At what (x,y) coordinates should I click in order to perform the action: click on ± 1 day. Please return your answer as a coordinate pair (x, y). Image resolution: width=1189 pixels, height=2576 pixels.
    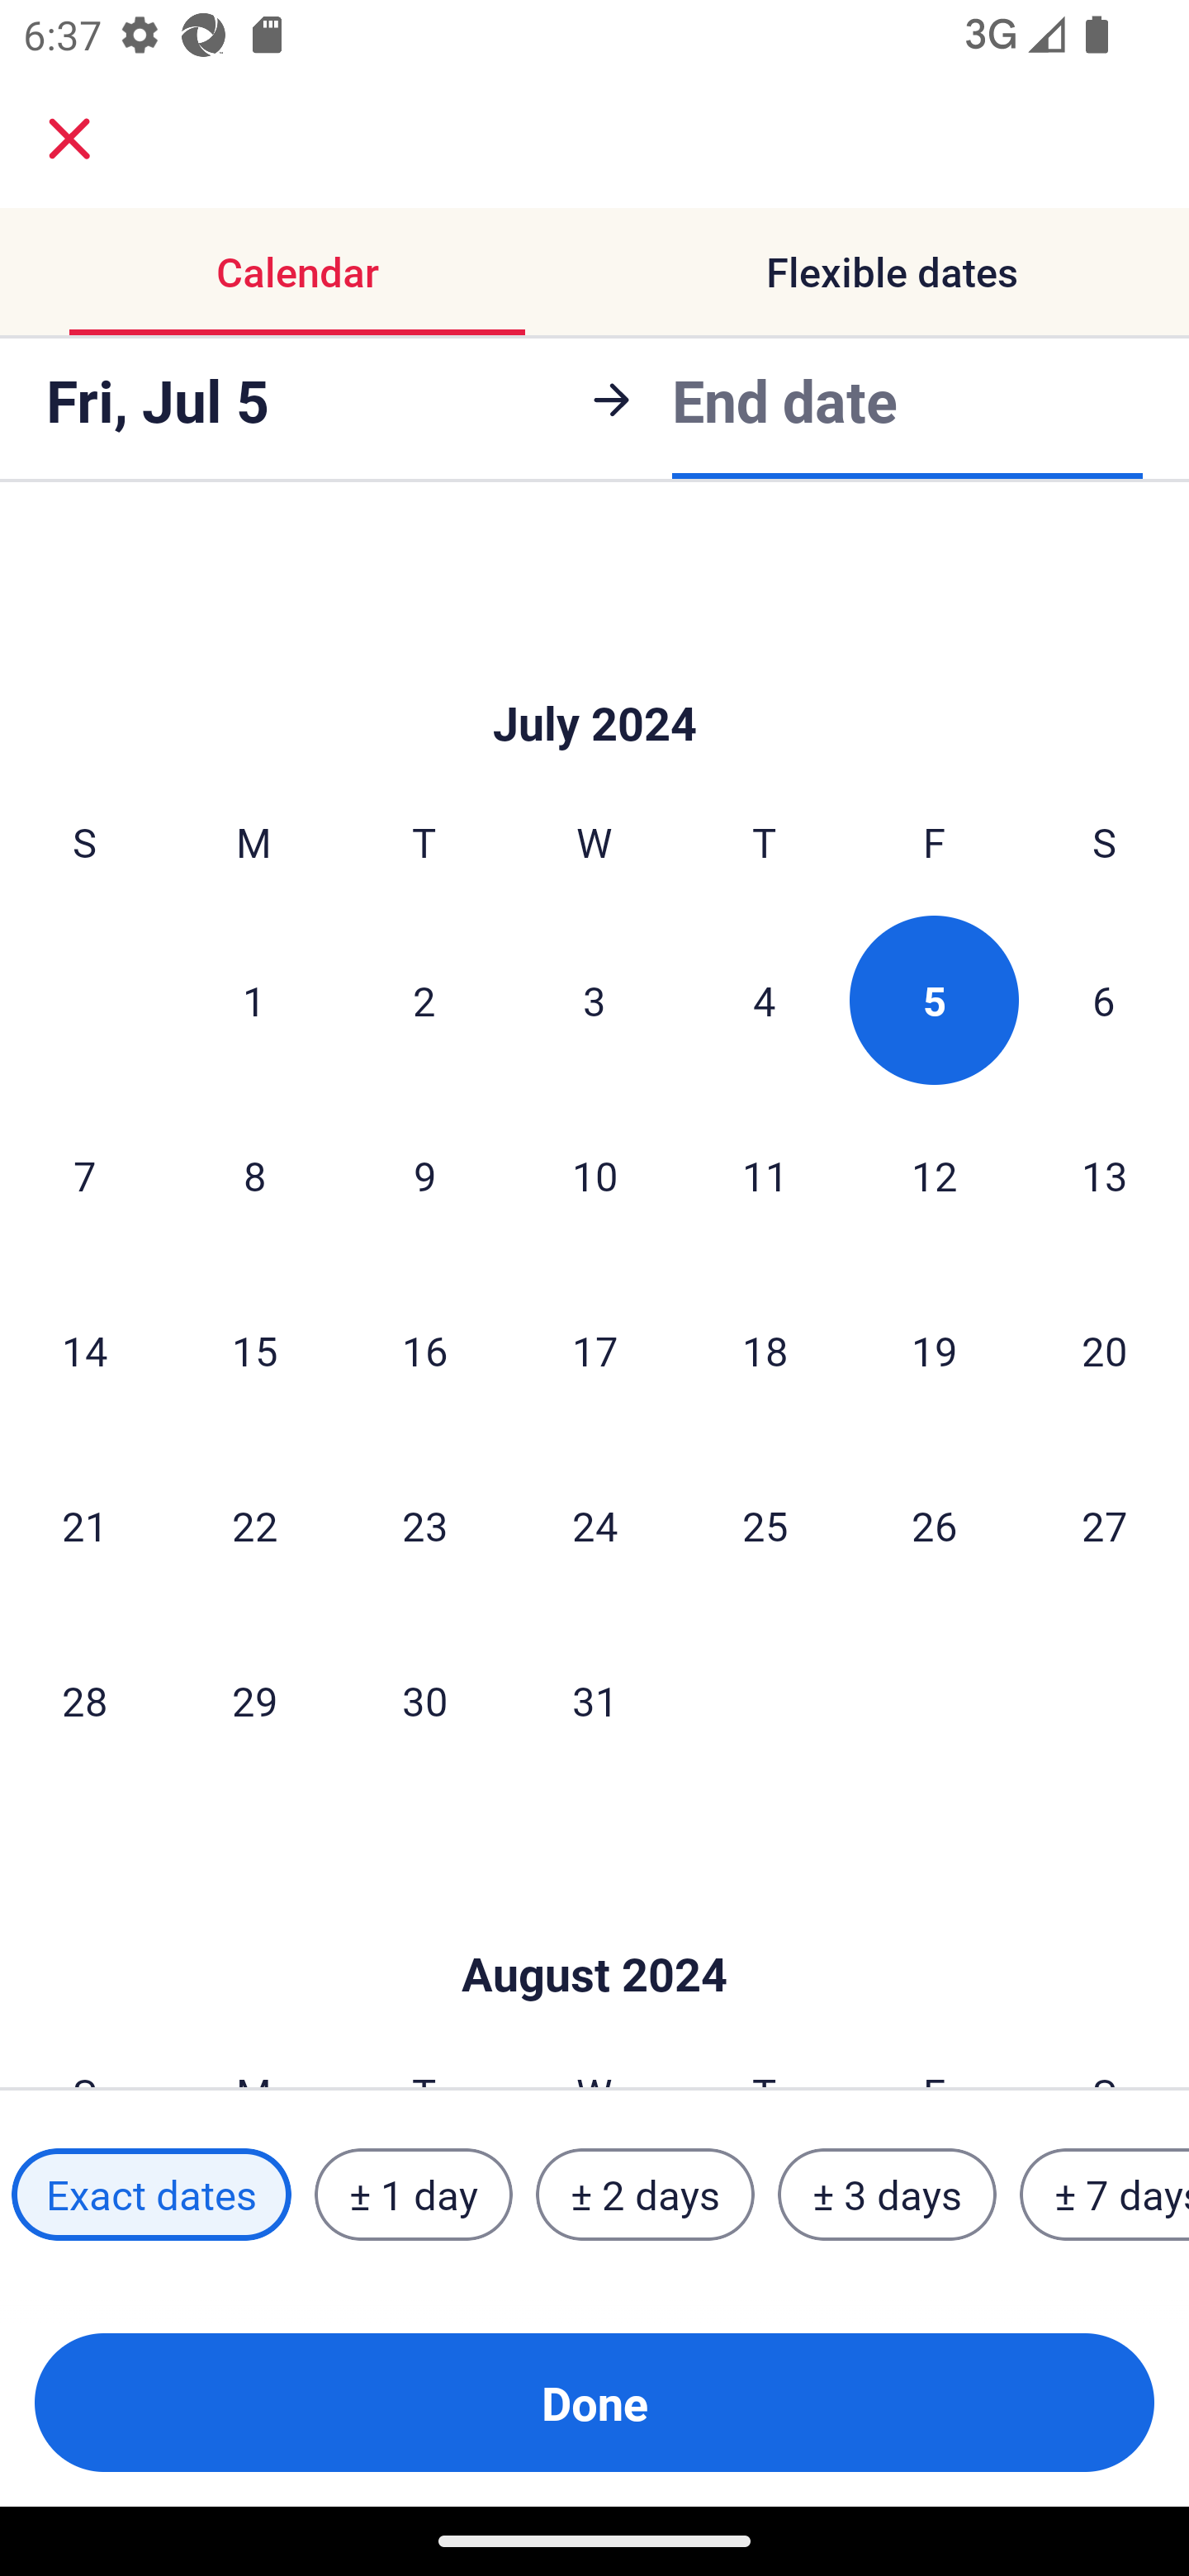
    Looking at the image, I should click on (413, 2195).